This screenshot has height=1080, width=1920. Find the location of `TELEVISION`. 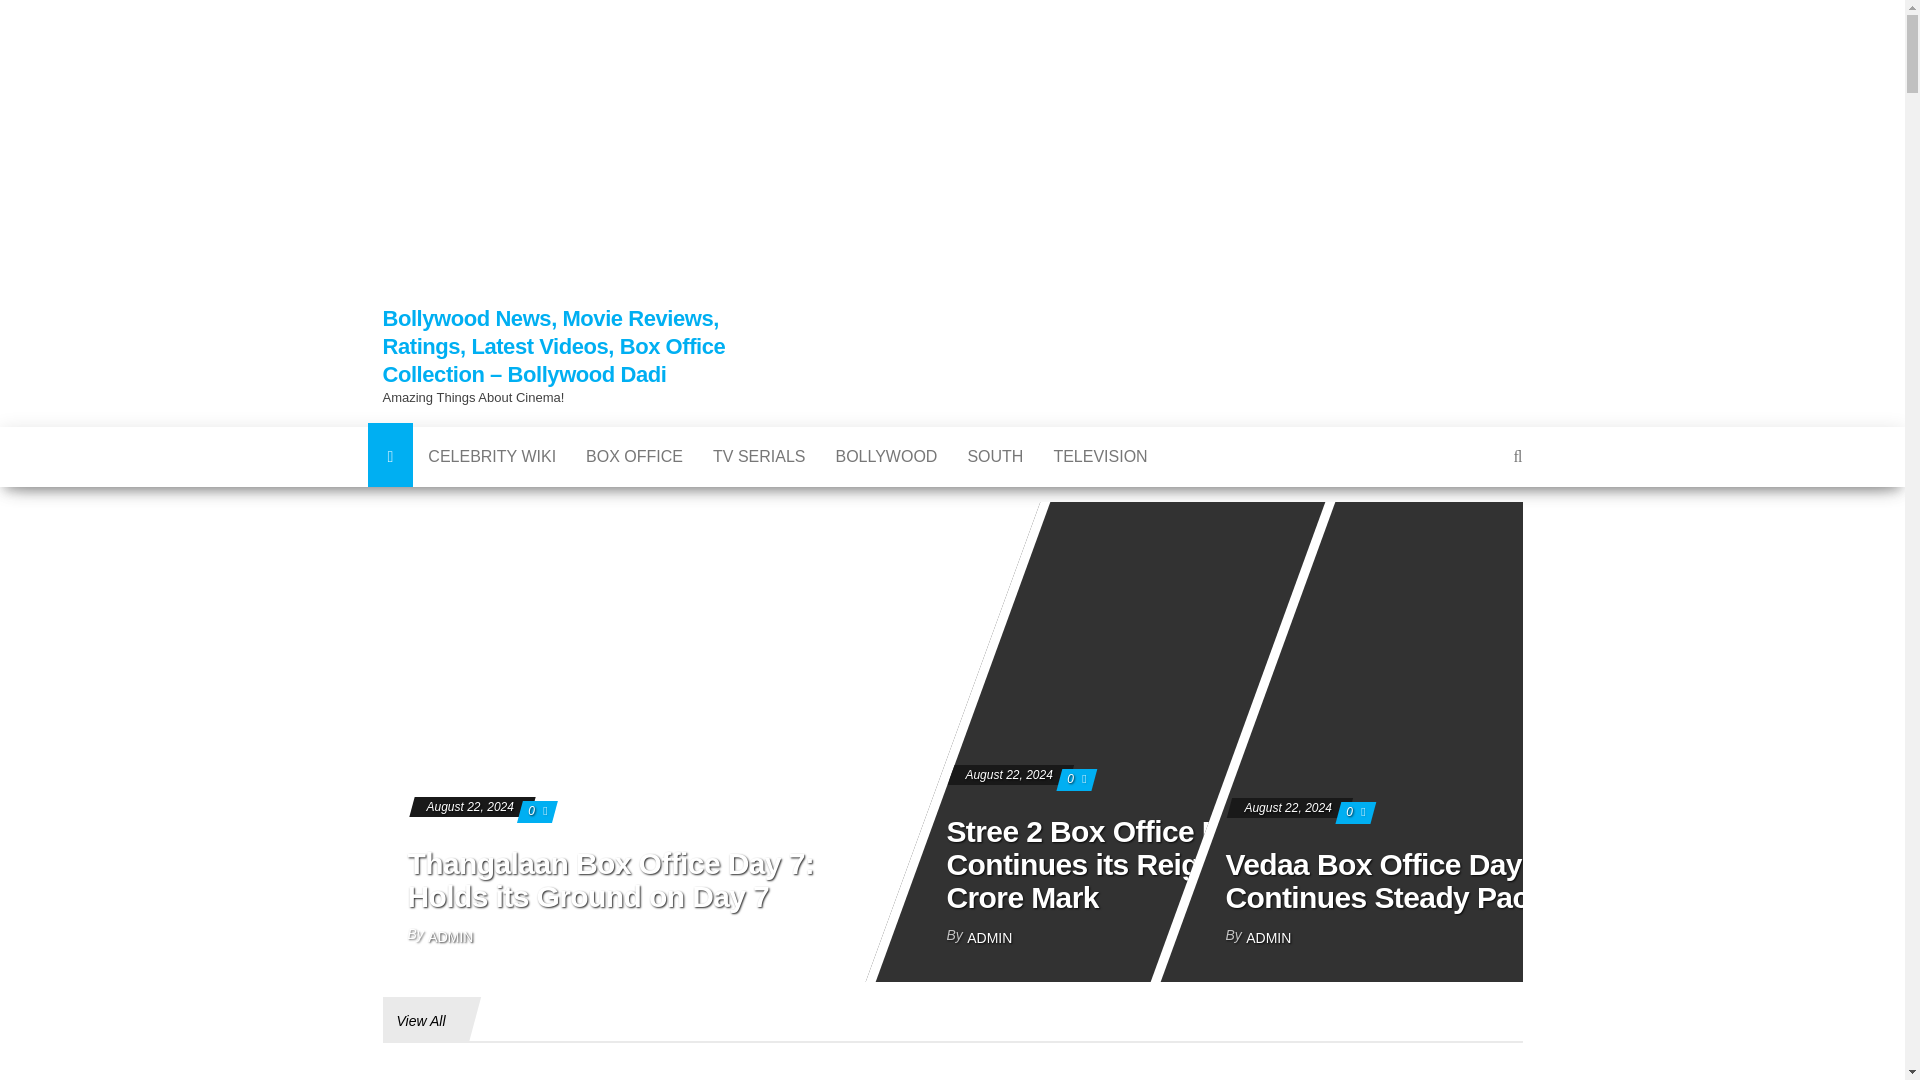

TELEVISION is located at coordinates (1100, 456).